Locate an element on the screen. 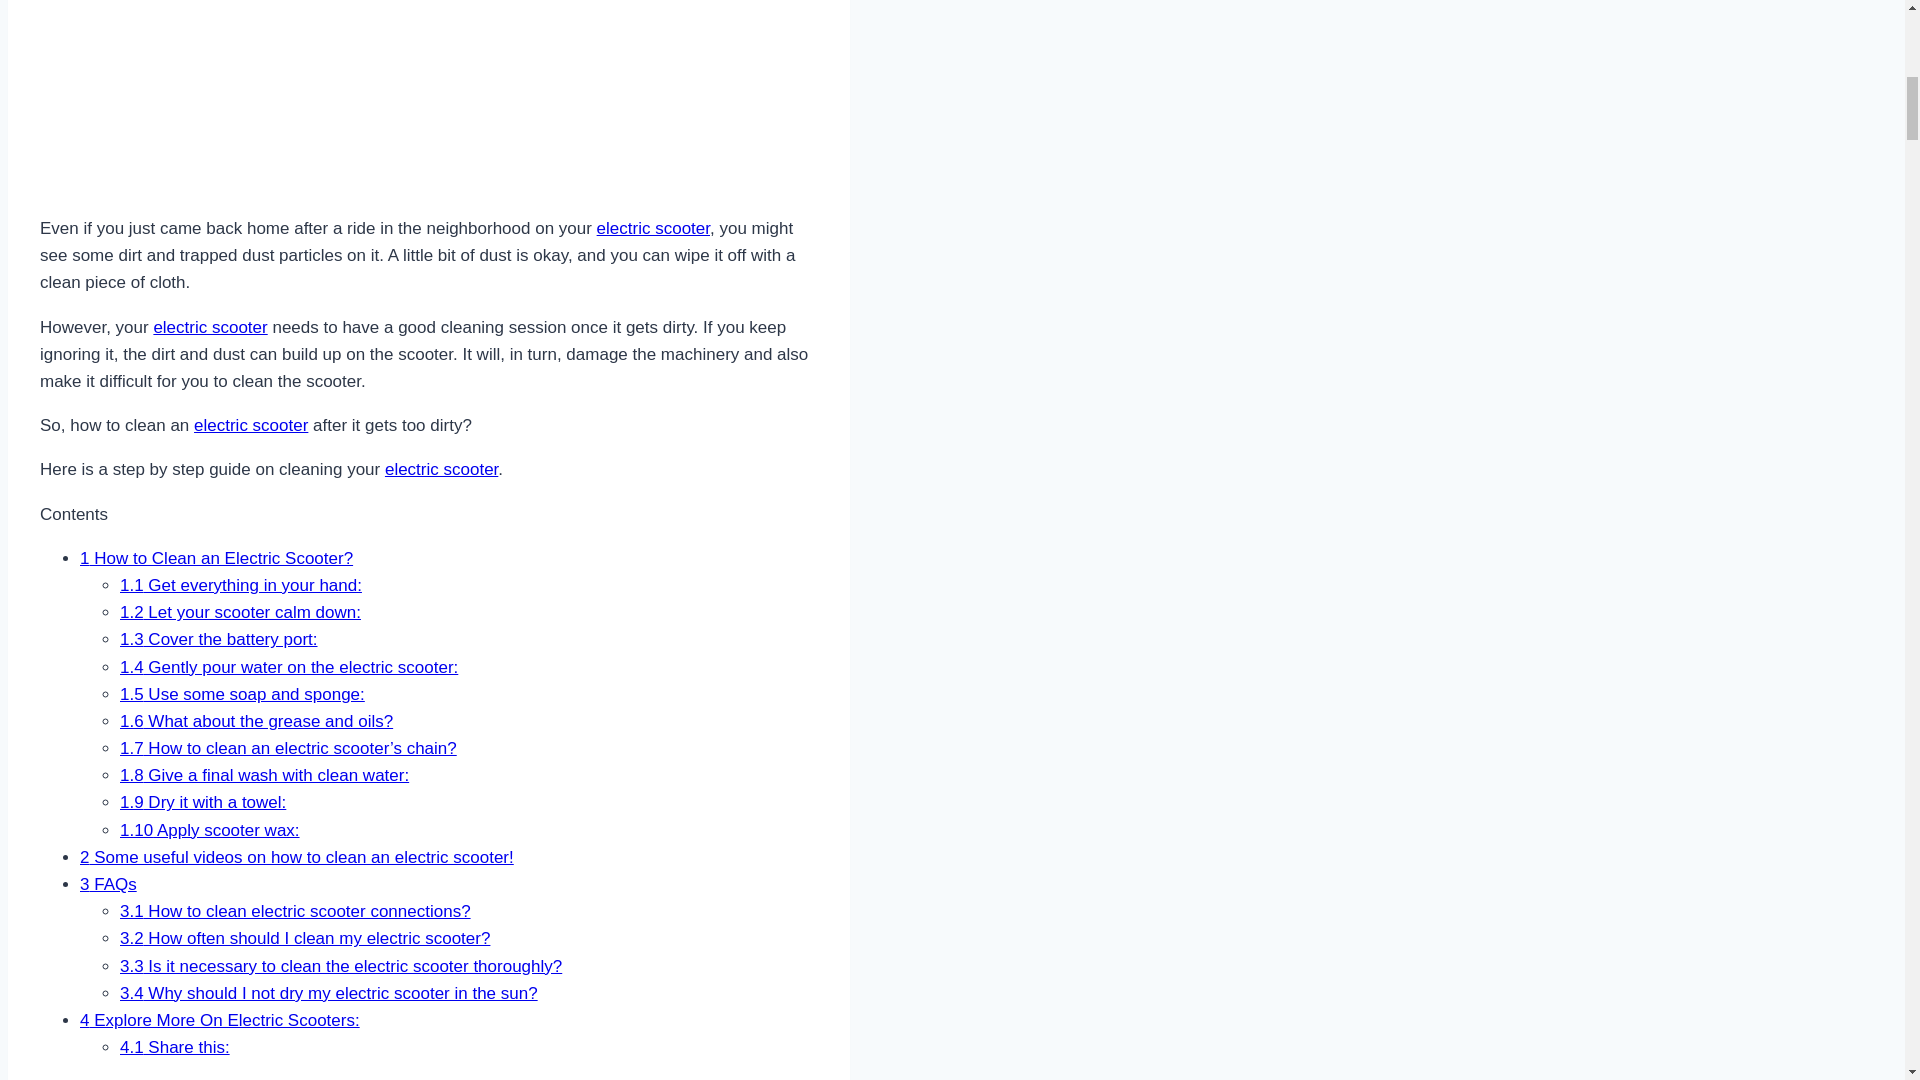  1.10 Apply scooter wax: is located at coordinates (209, 830).